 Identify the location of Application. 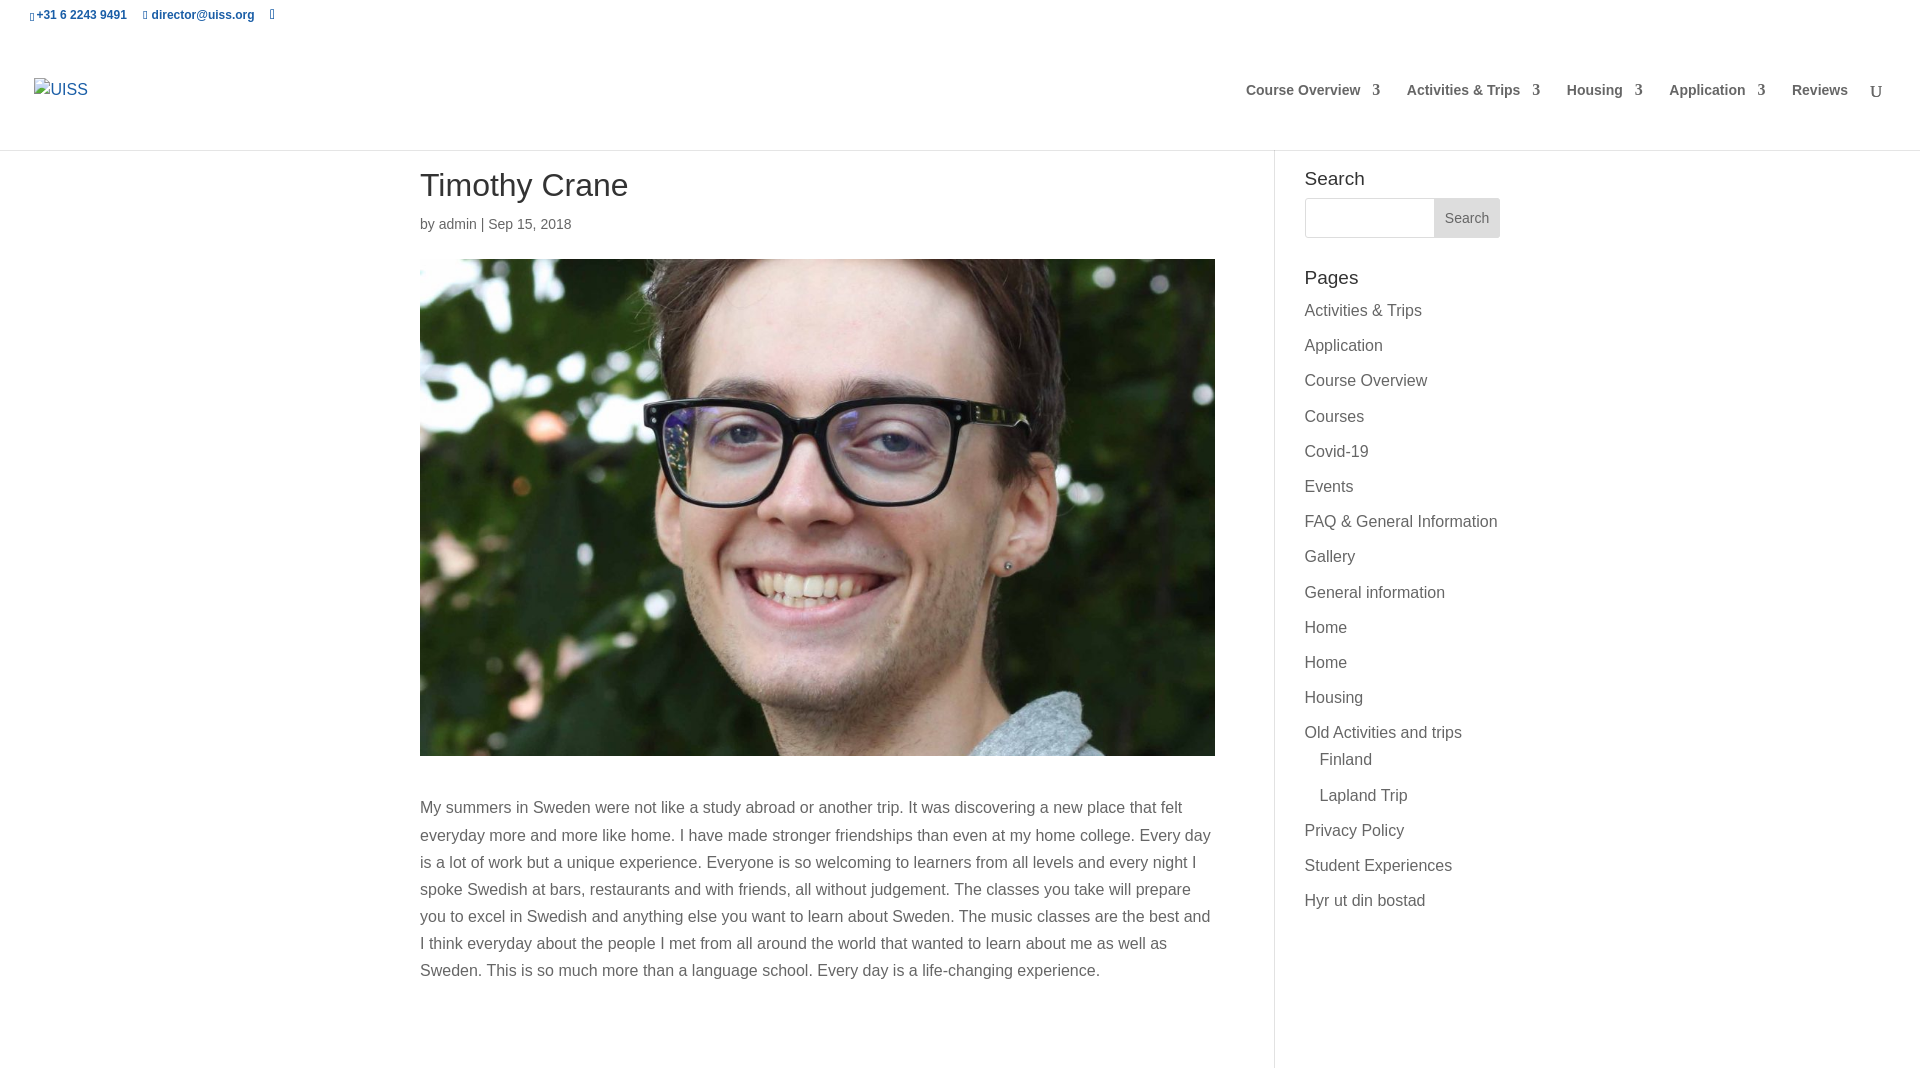
(1344, 345).